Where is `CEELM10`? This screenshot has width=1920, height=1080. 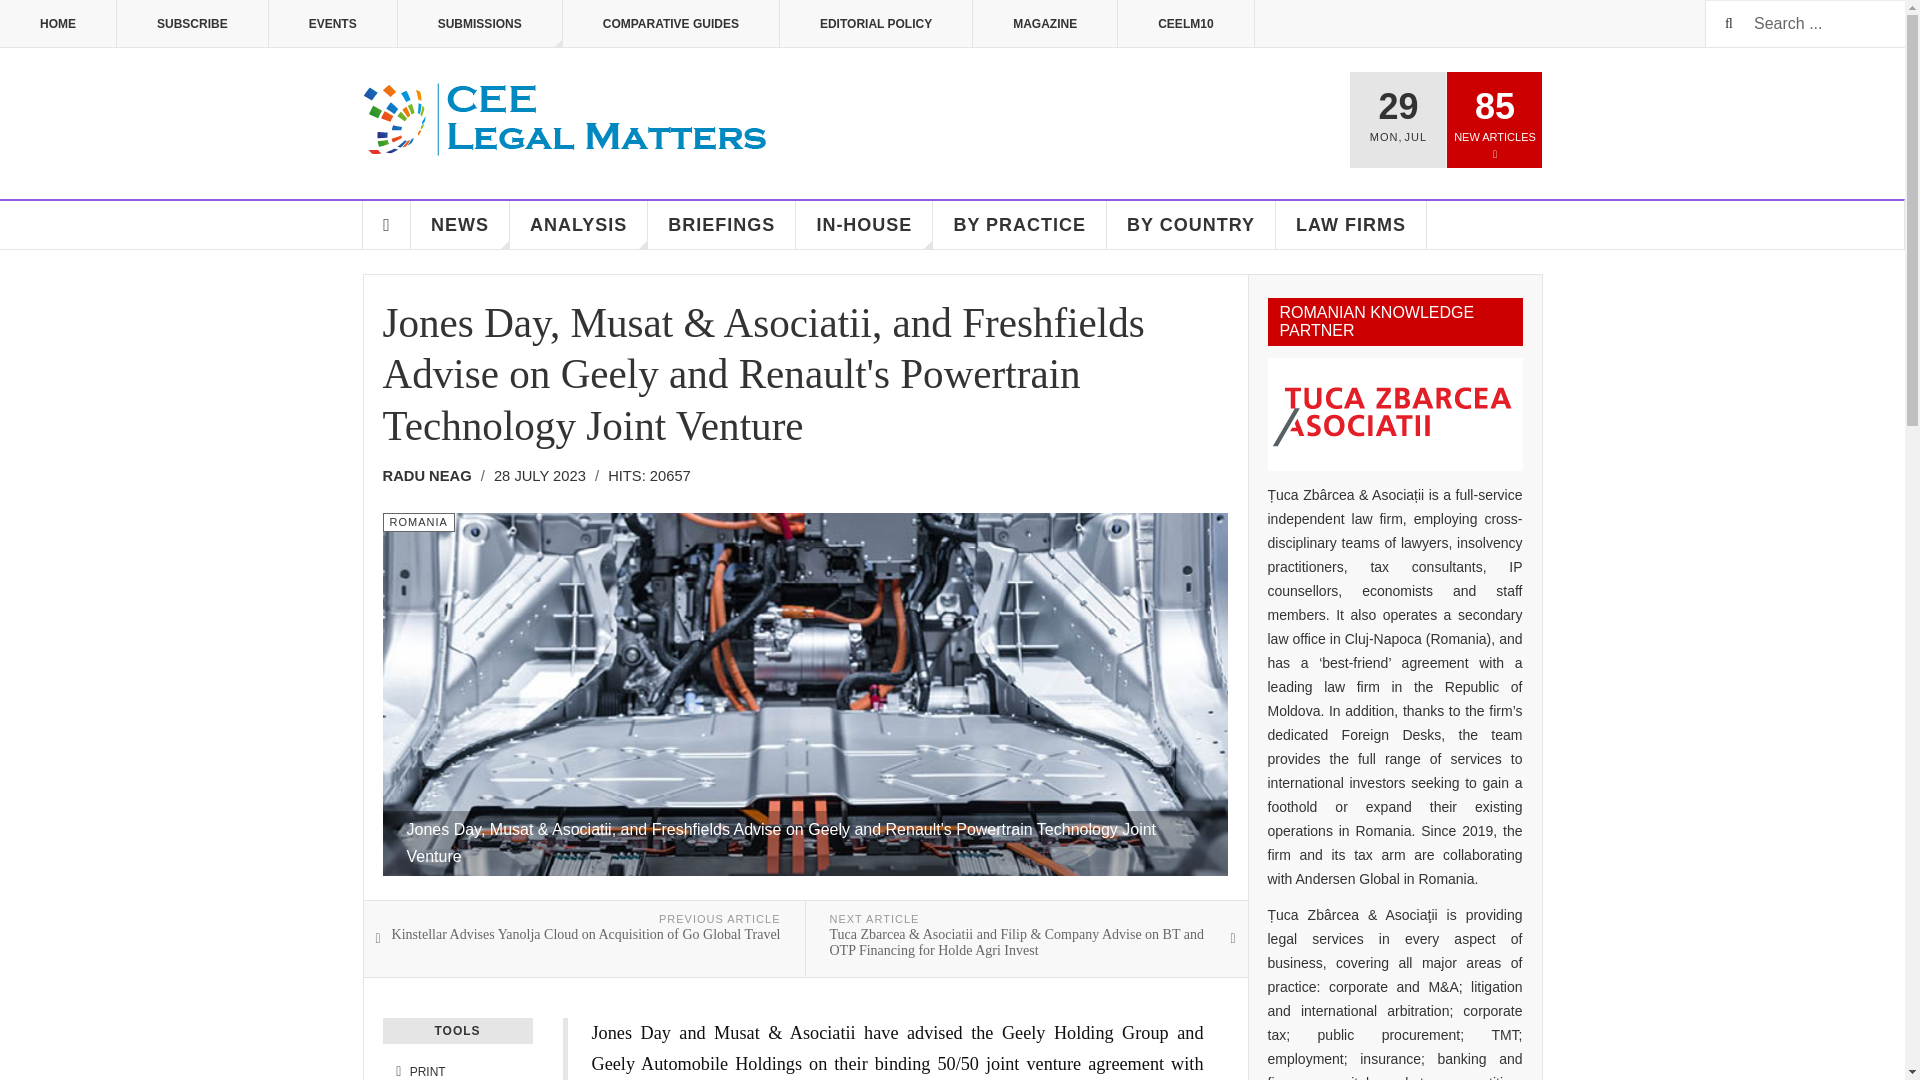
CEELM10 is located at coordinates (1185, 24).